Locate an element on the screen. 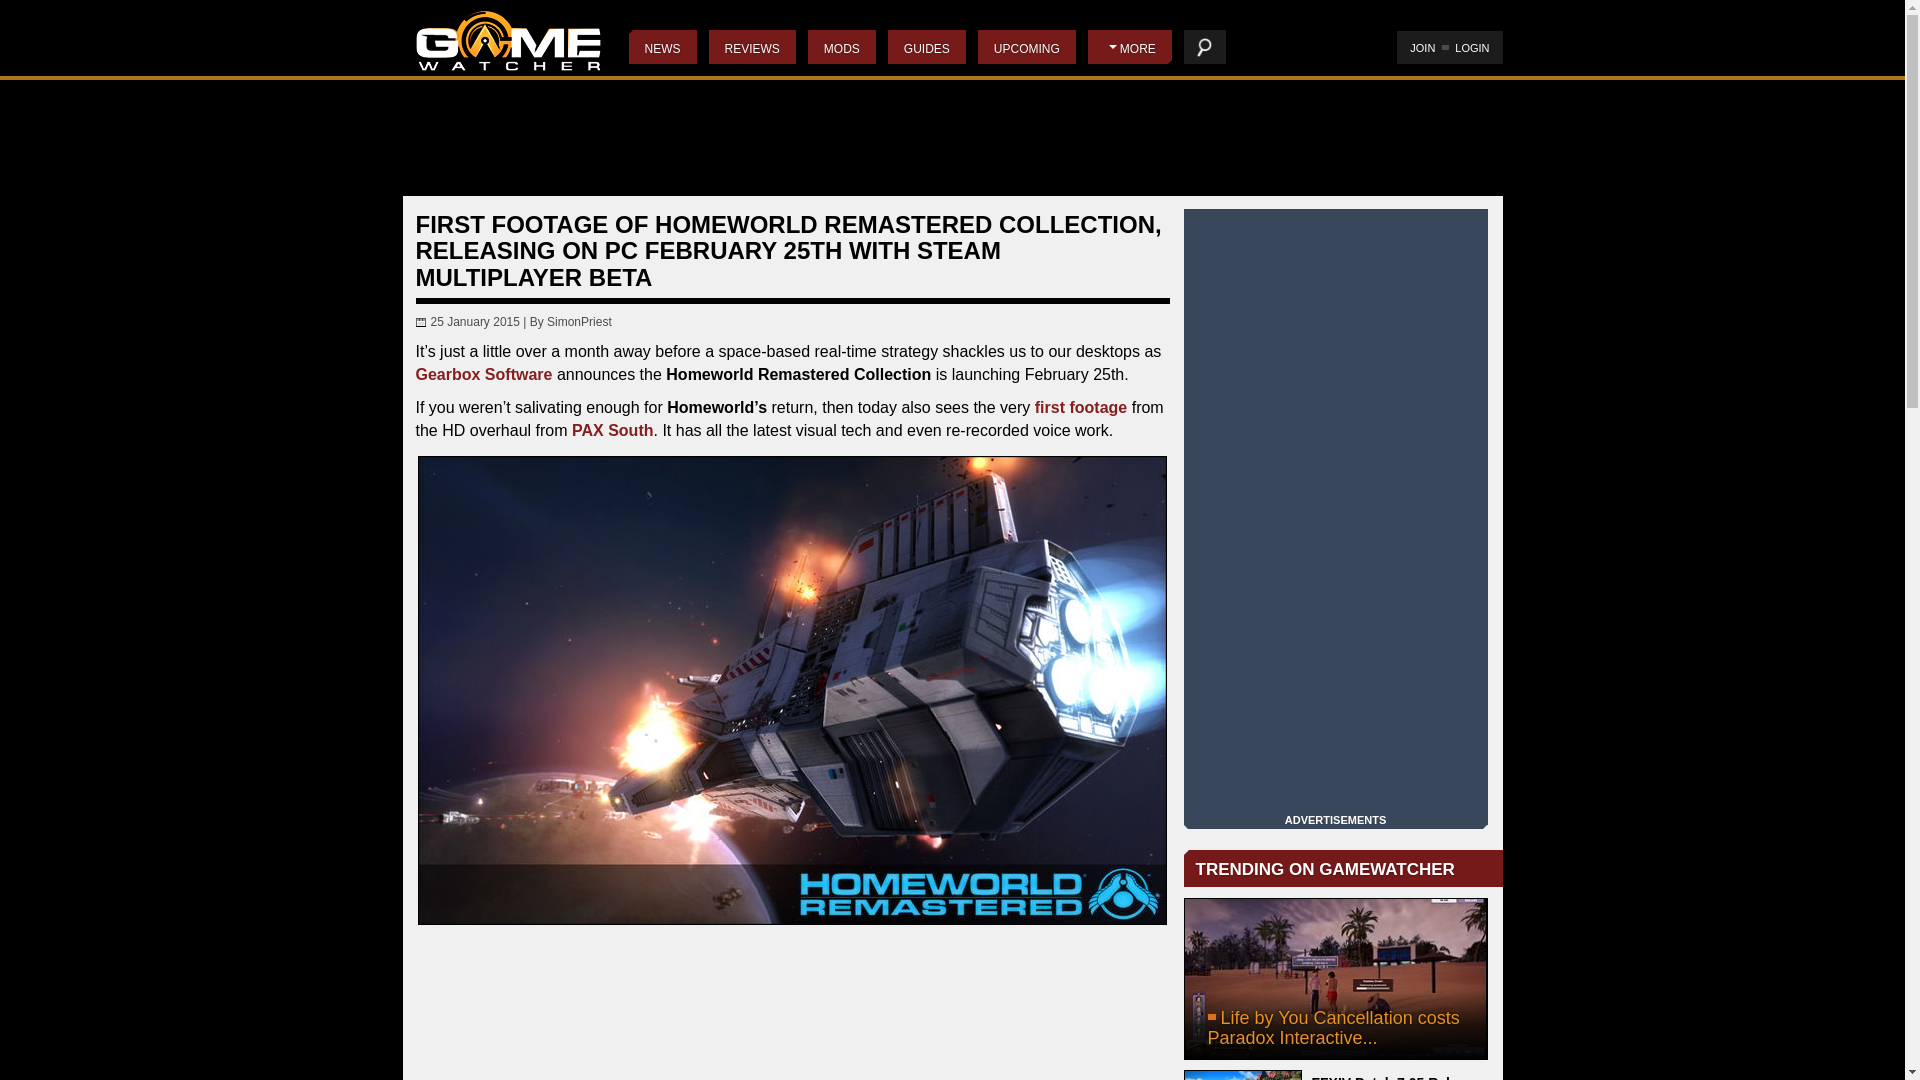 This screenshot has height=1080, width=1920. MORE is located at coordinates (1130, 46).